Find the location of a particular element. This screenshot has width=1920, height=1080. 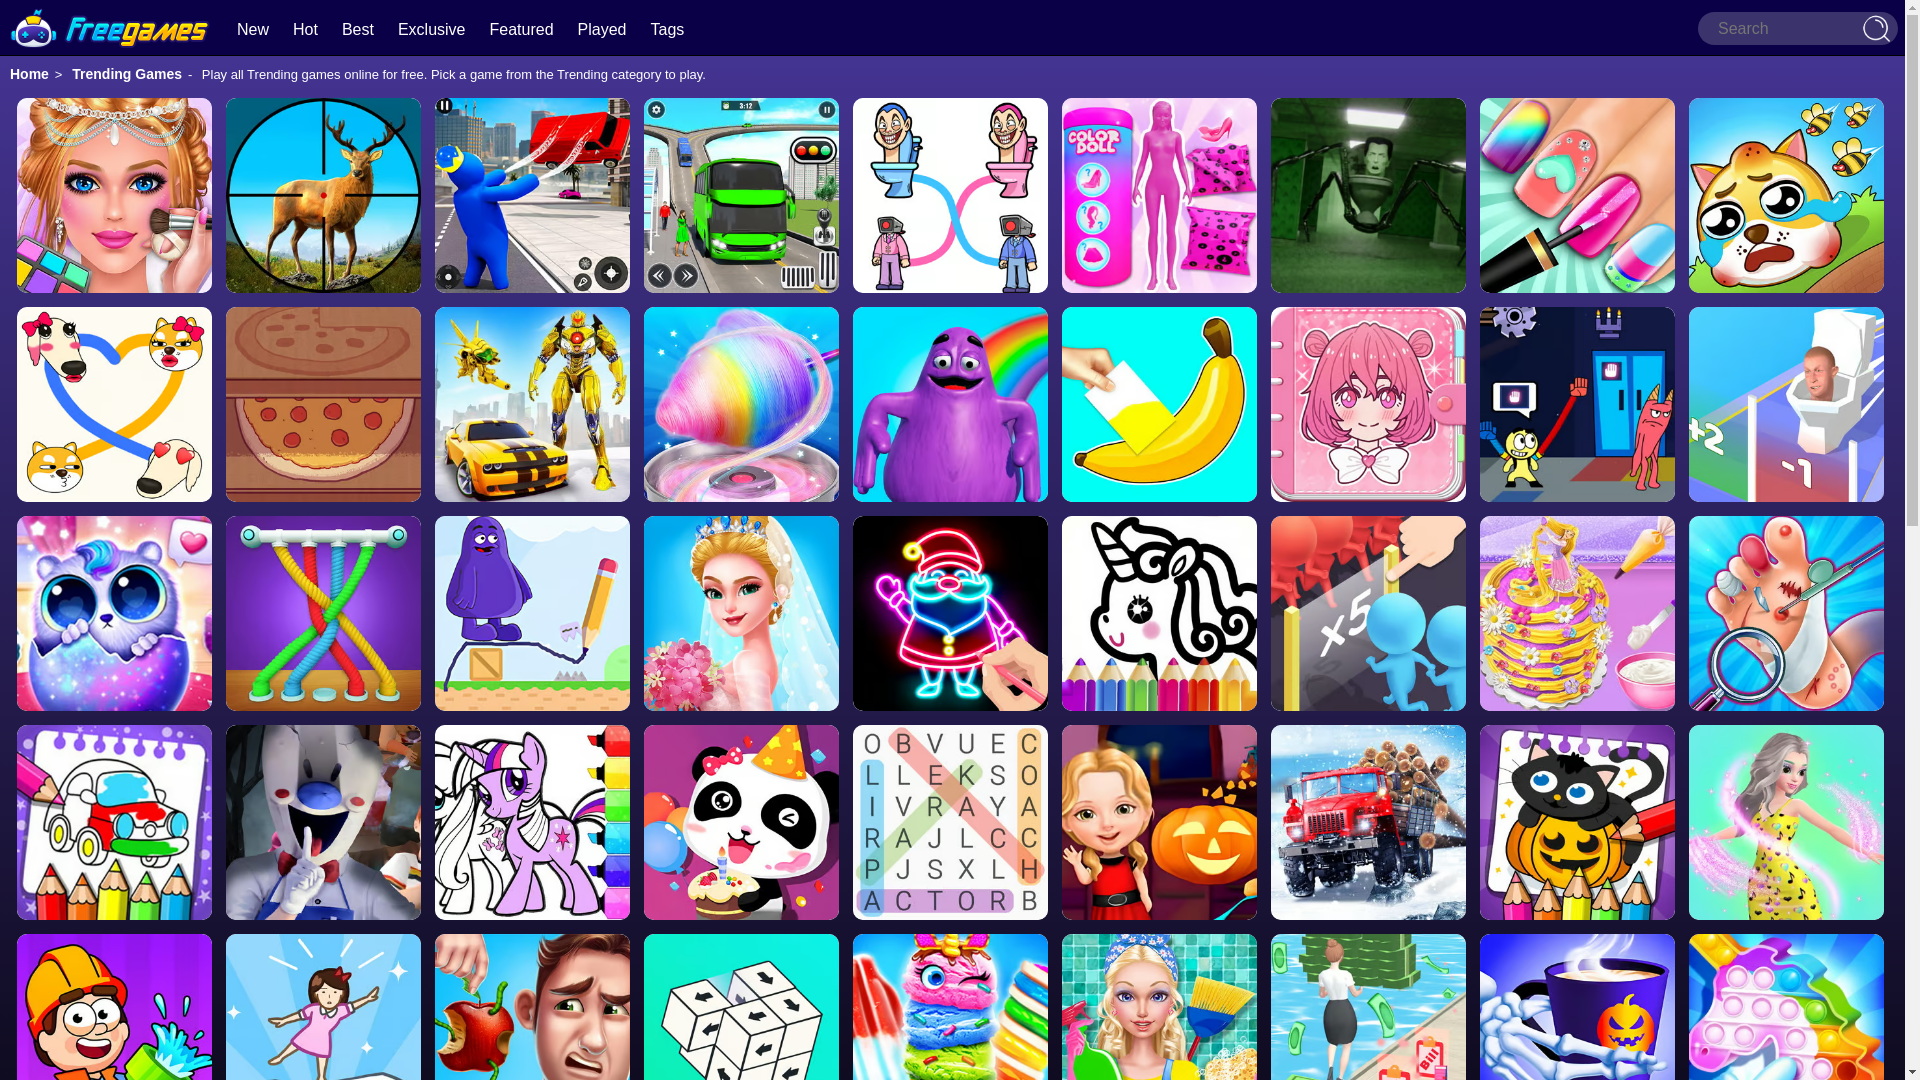

Hot is located at coordinates (306, 28).